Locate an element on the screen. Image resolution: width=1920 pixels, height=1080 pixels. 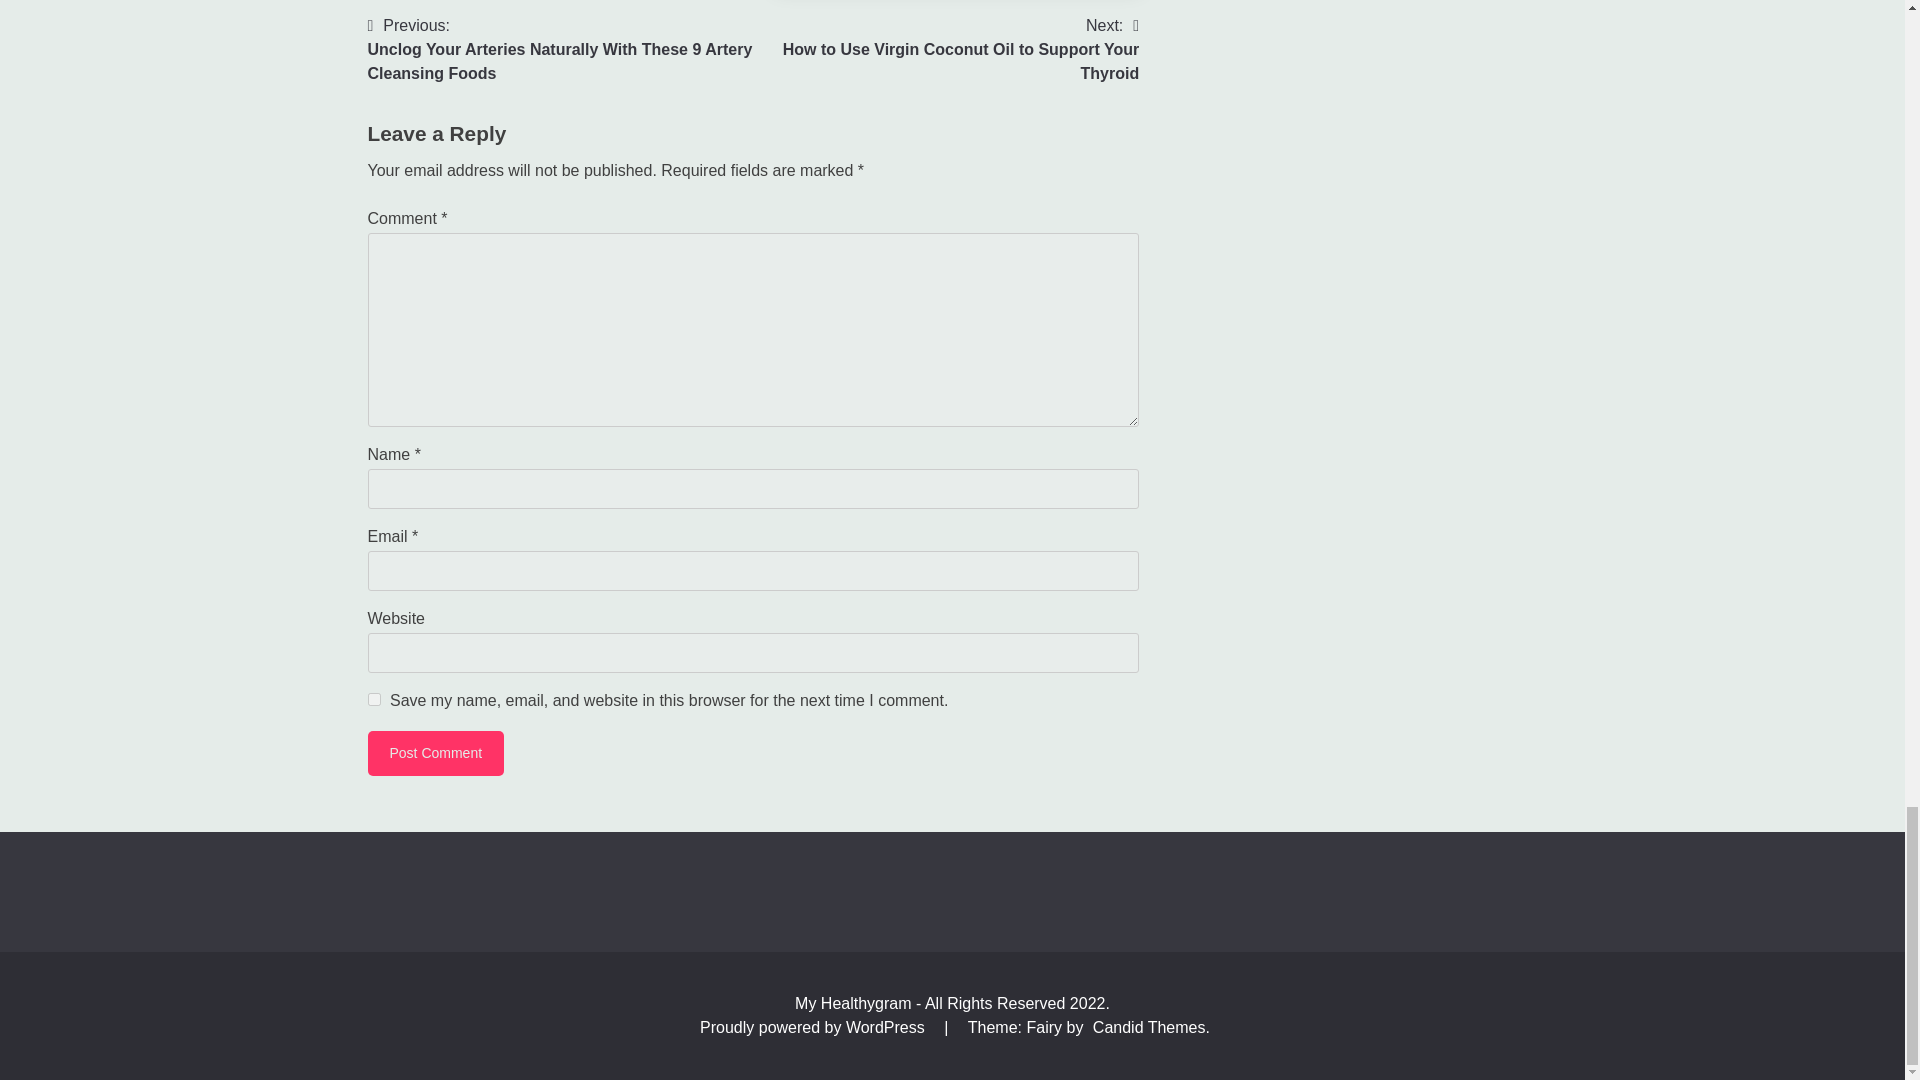
Post Comment is located at coordinates (374, 700).